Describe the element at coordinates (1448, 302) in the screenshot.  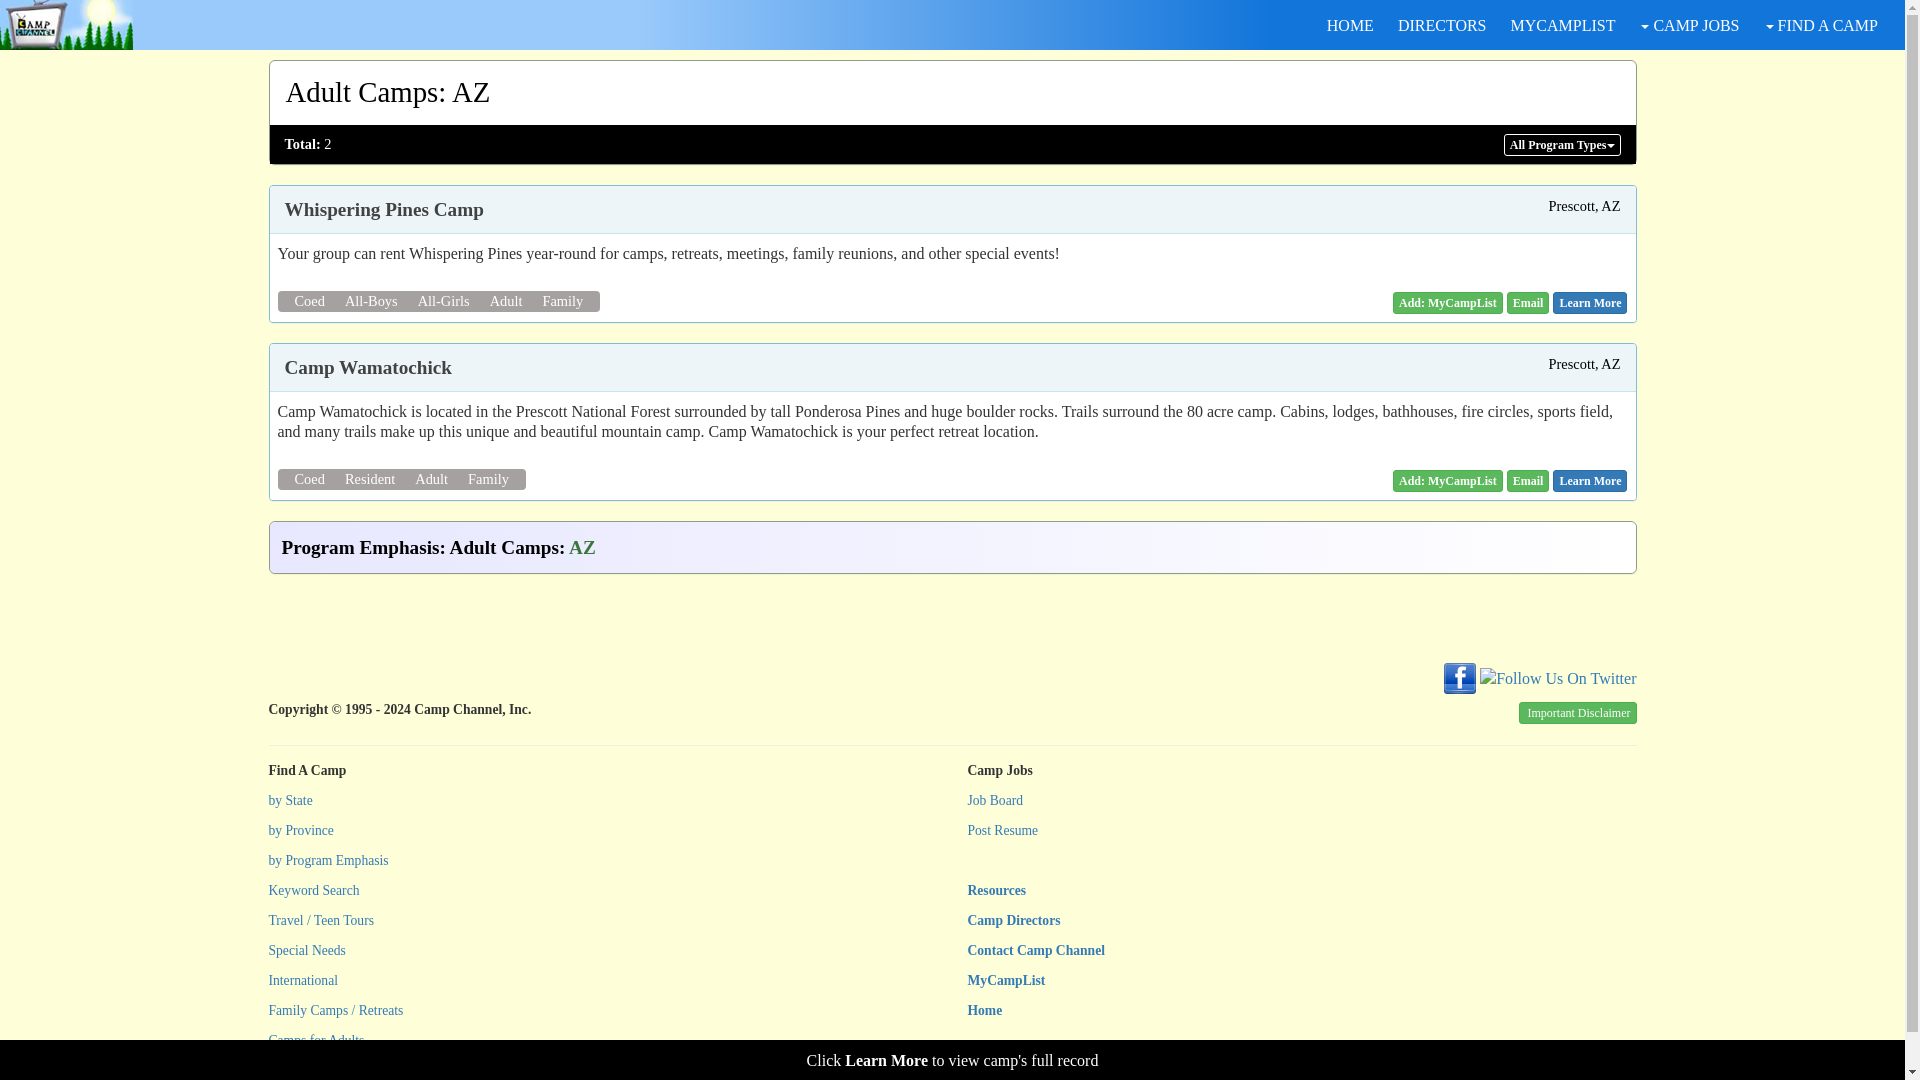
I see `Add: MyCampList` at that location.